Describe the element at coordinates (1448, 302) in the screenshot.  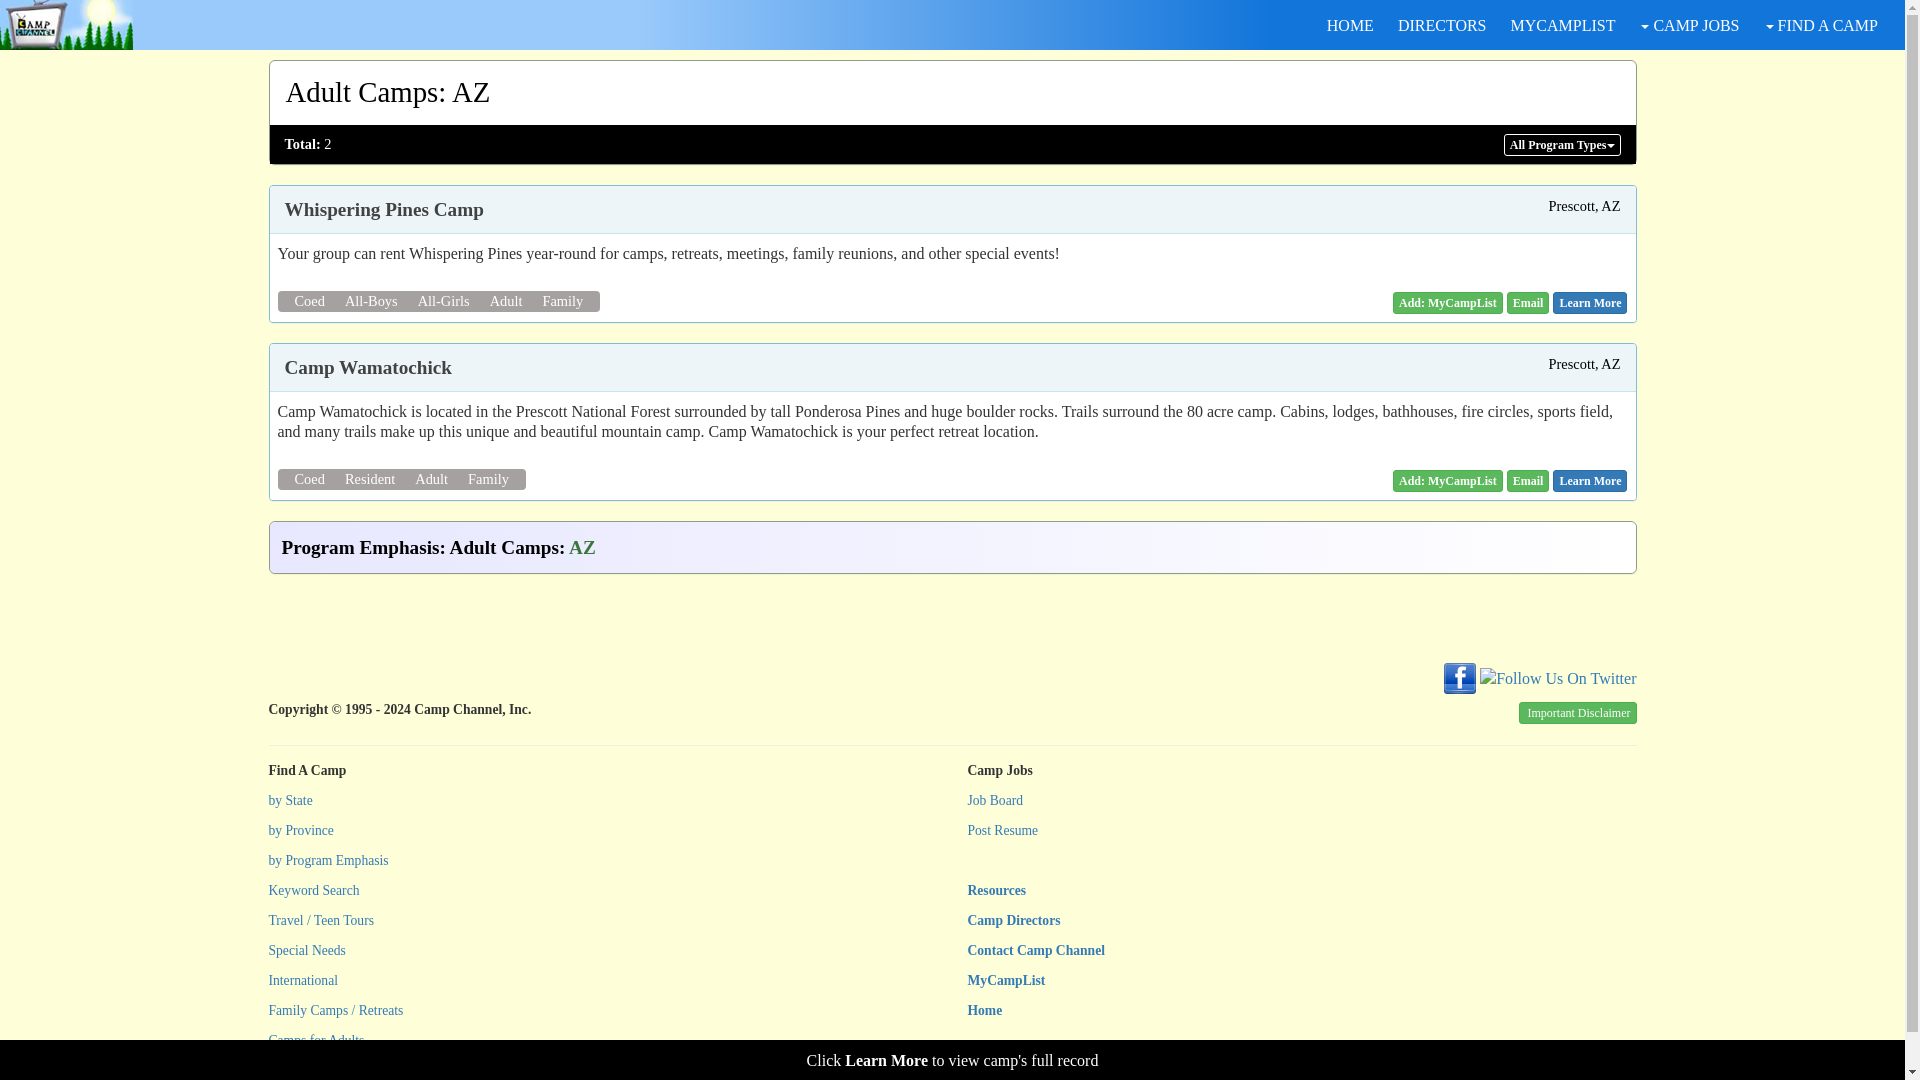
I see `Add: MyCampList` at that location.